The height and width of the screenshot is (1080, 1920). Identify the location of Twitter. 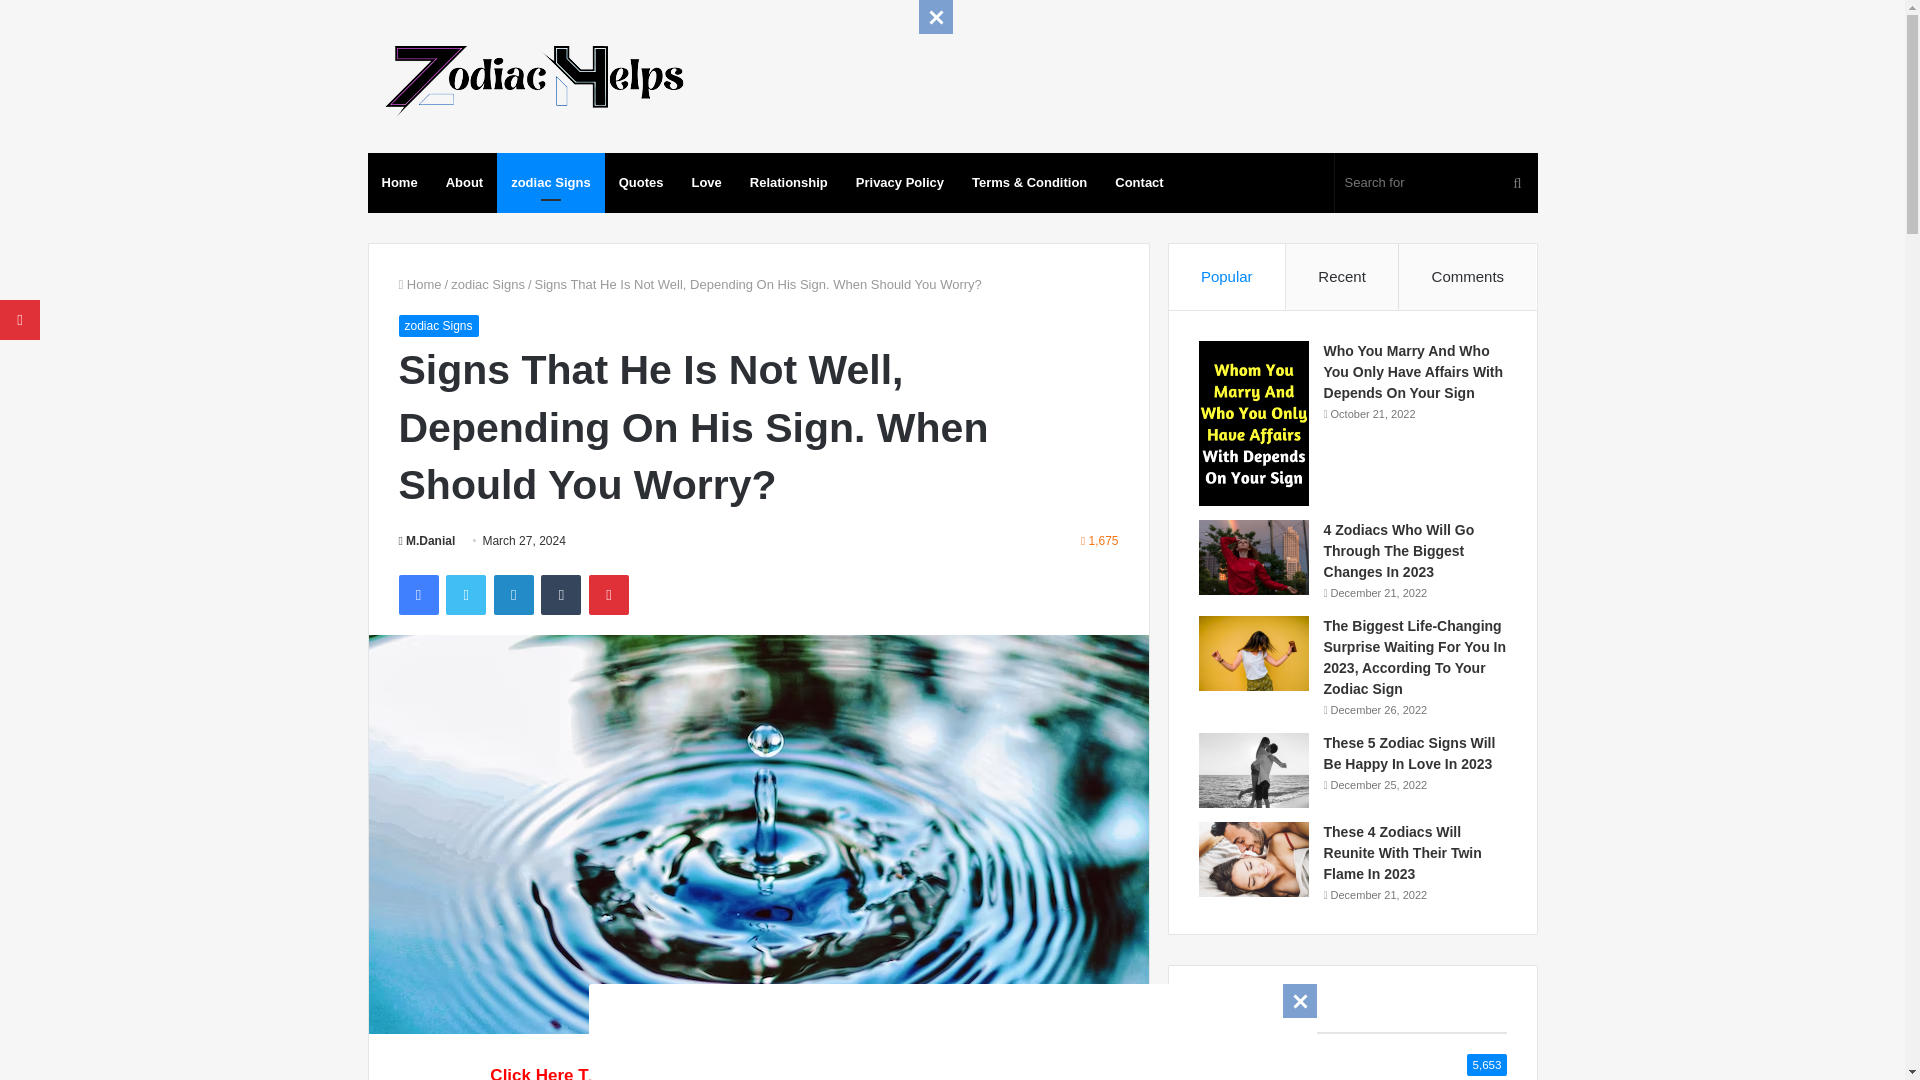
(465, 594).